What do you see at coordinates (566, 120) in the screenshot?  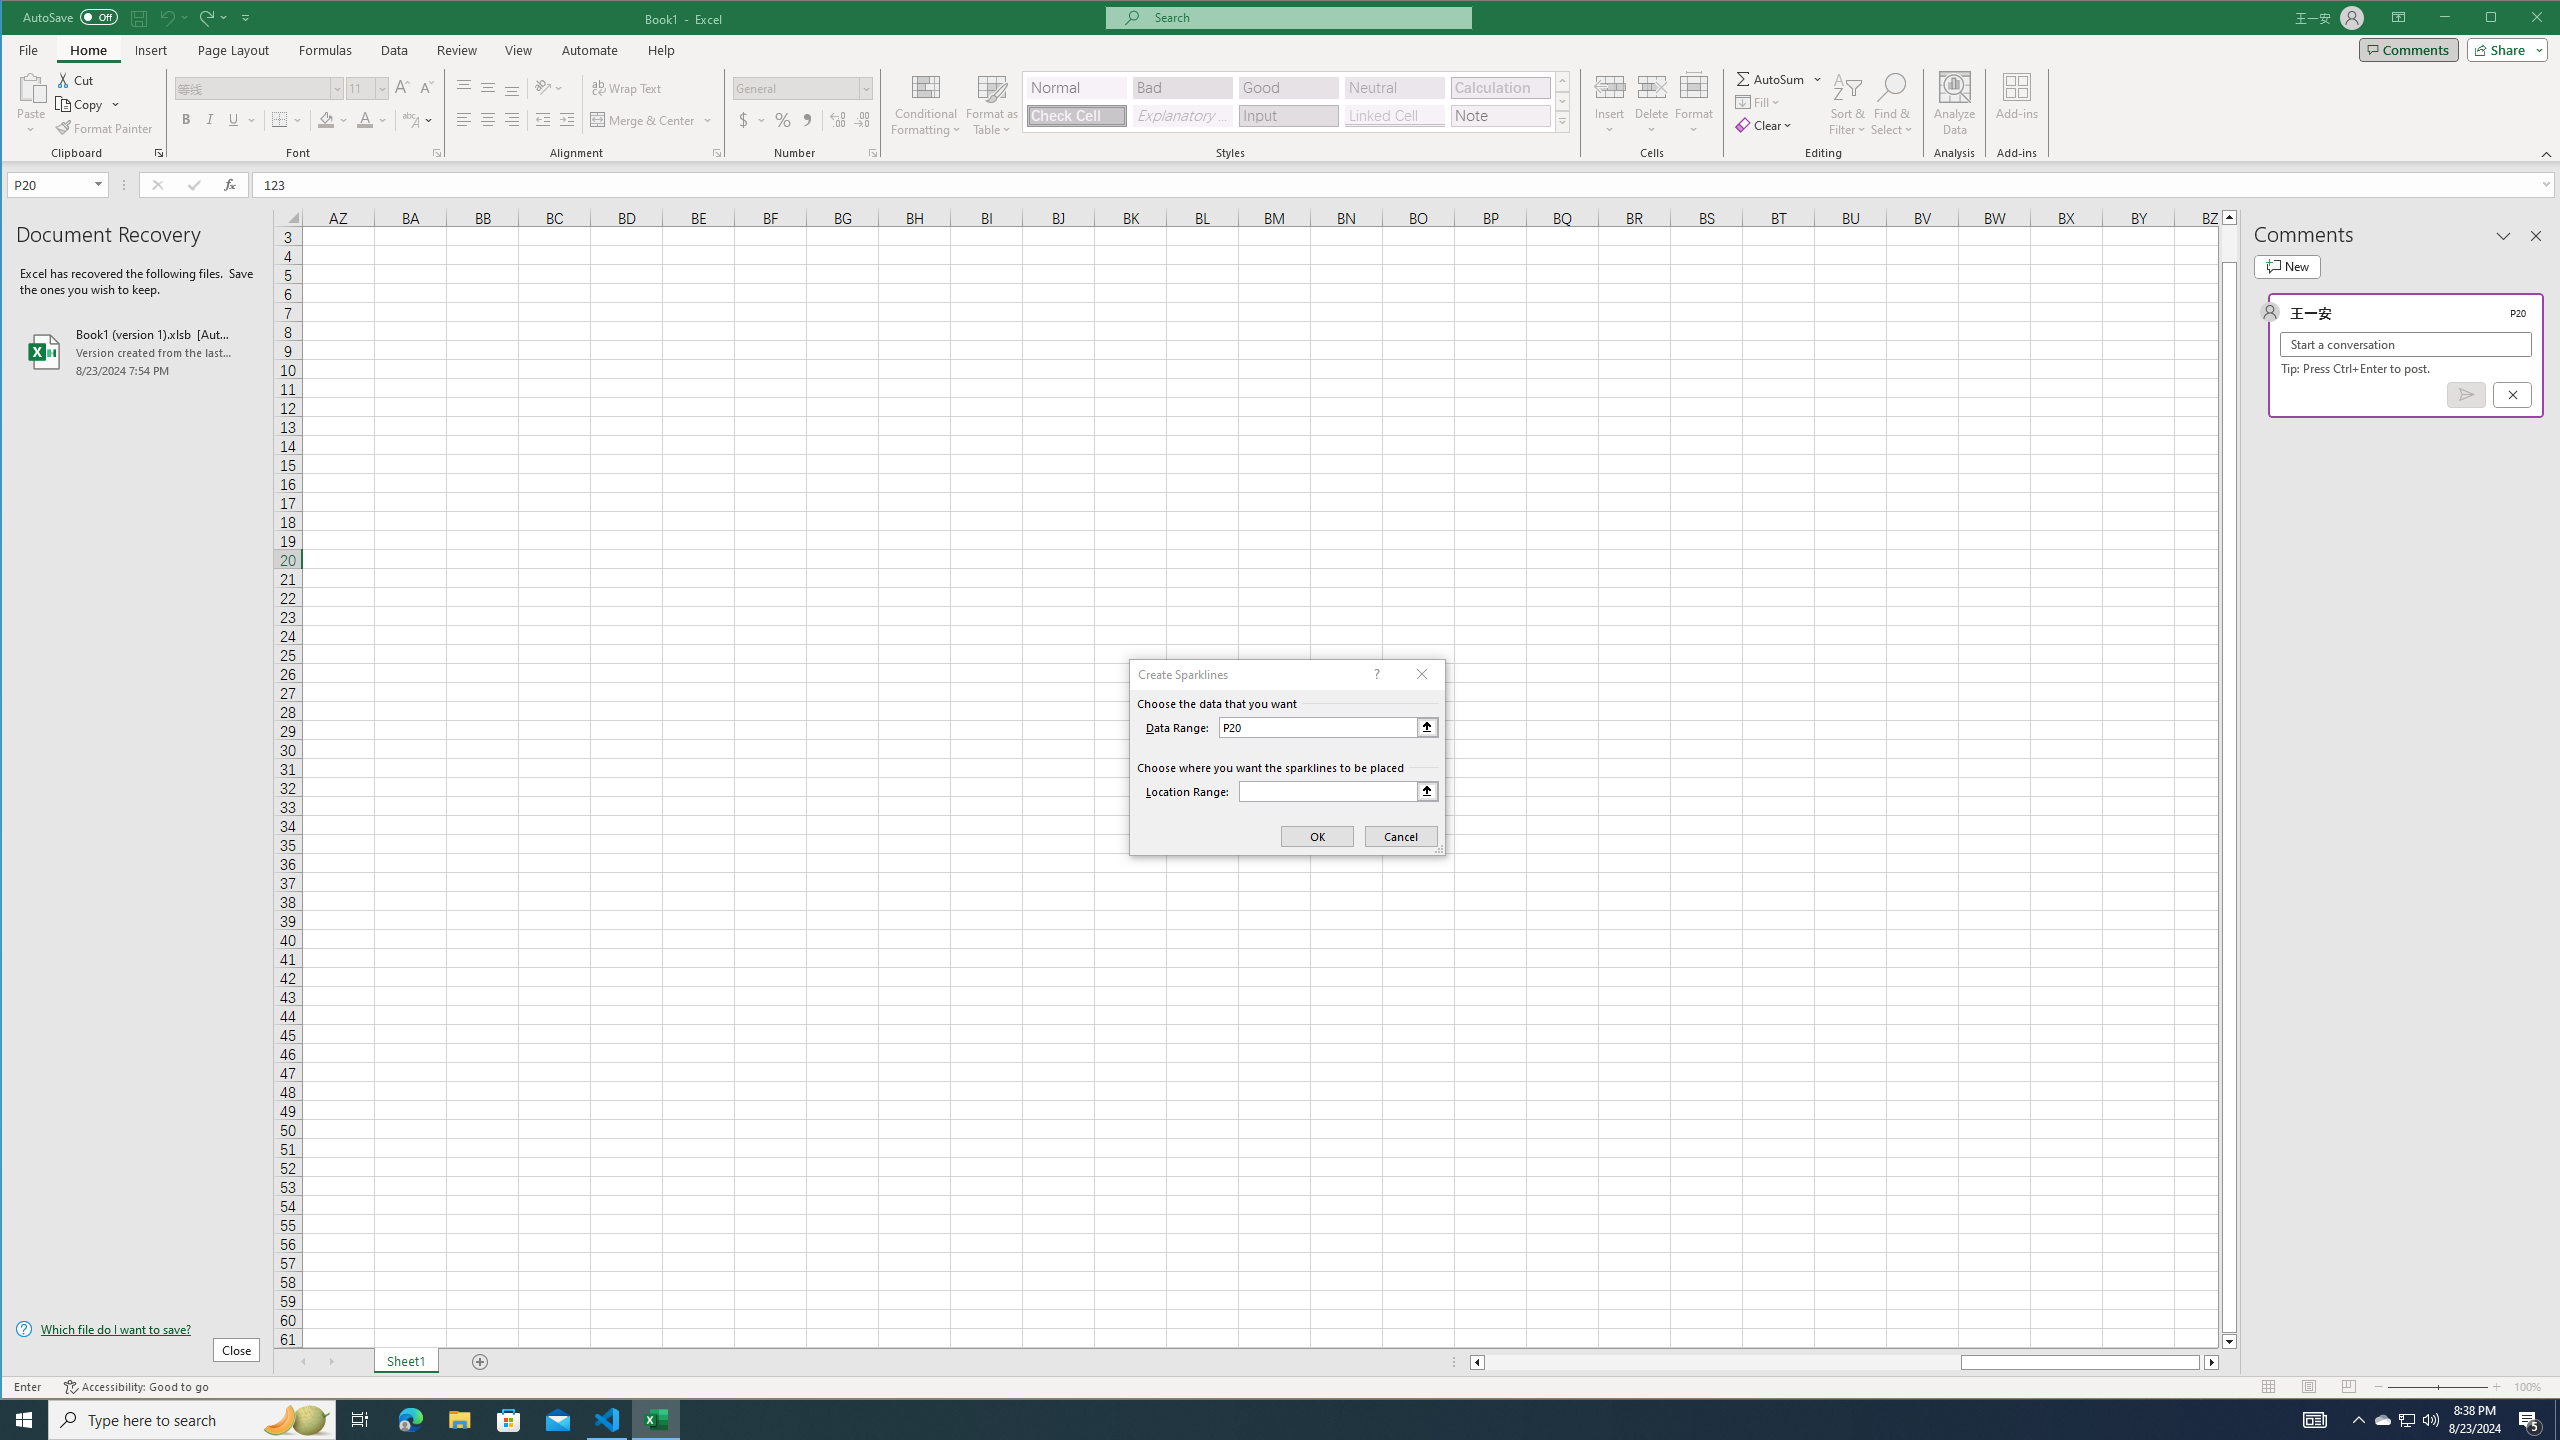 I see `Increase Indent` at bounding box center [566, 120].